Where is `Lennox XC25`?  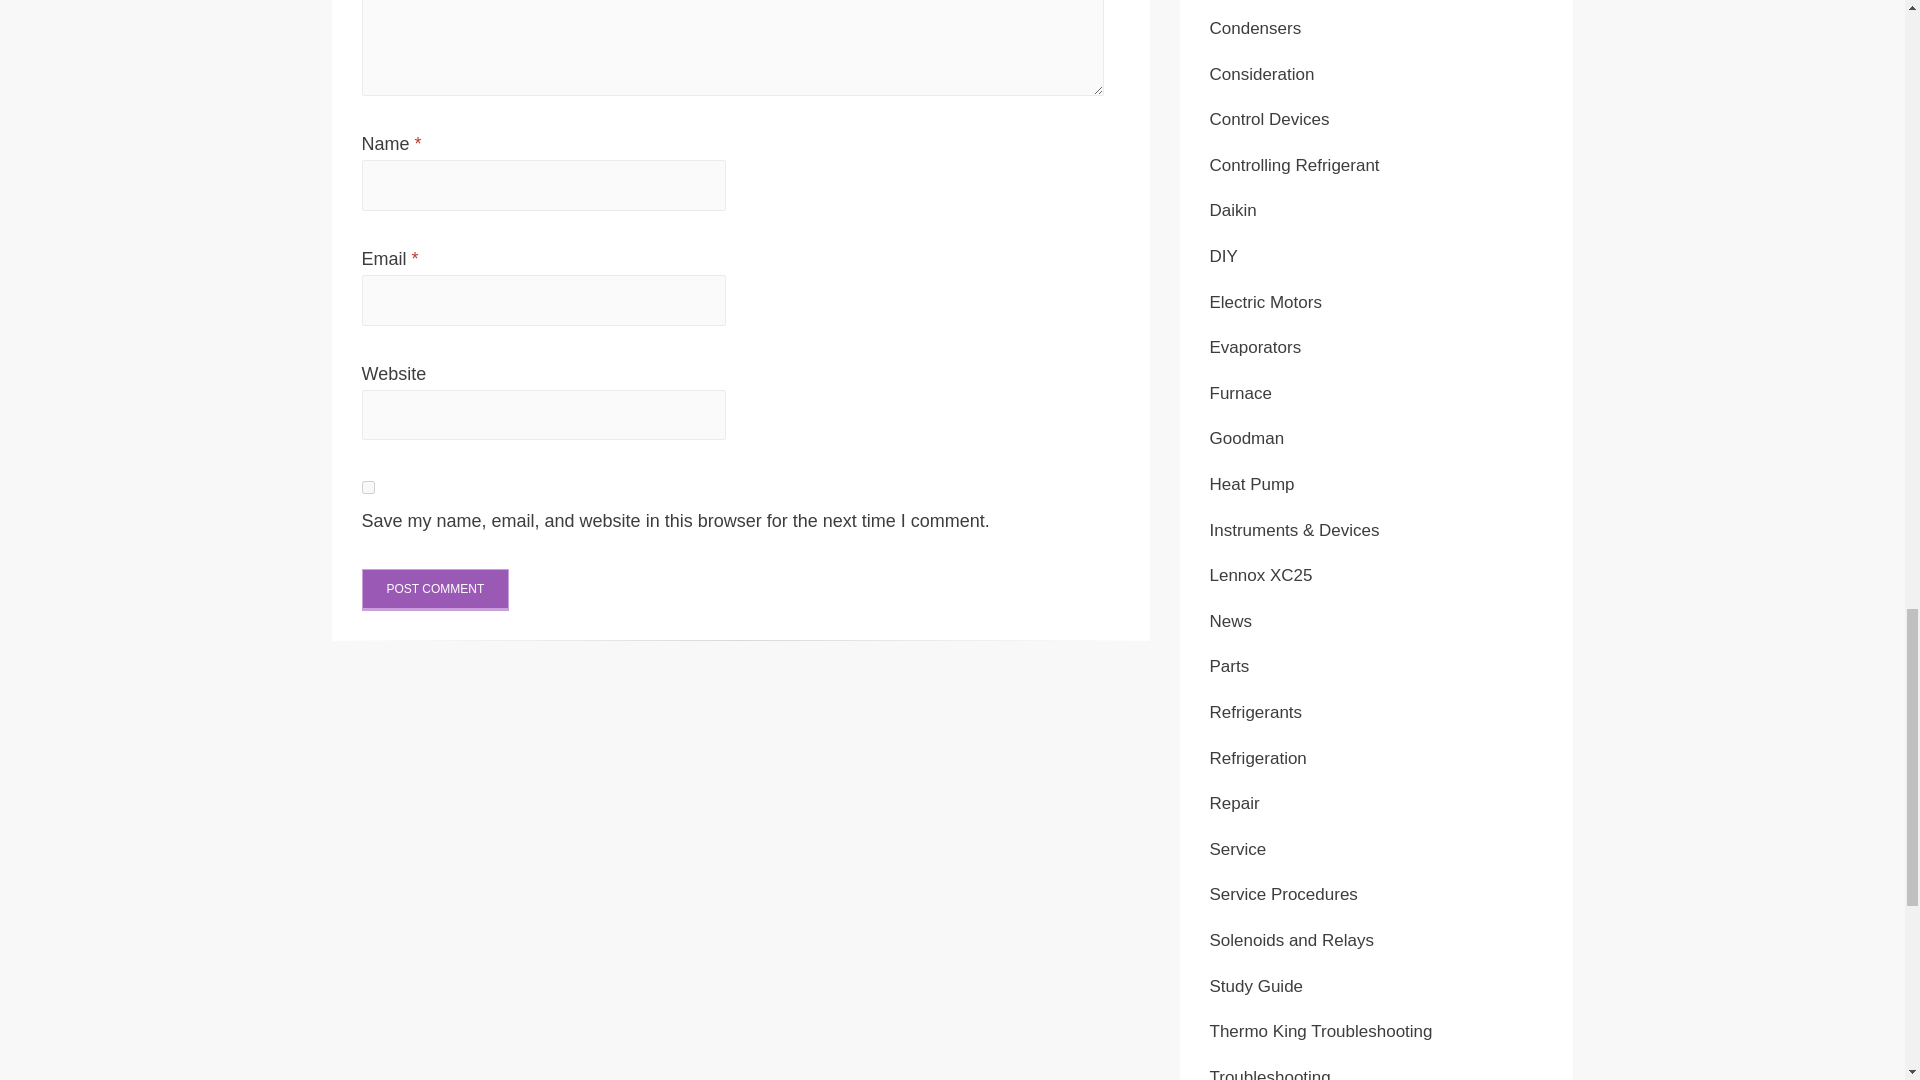
Lennox XC25 is located at coordinates (1261, 575).